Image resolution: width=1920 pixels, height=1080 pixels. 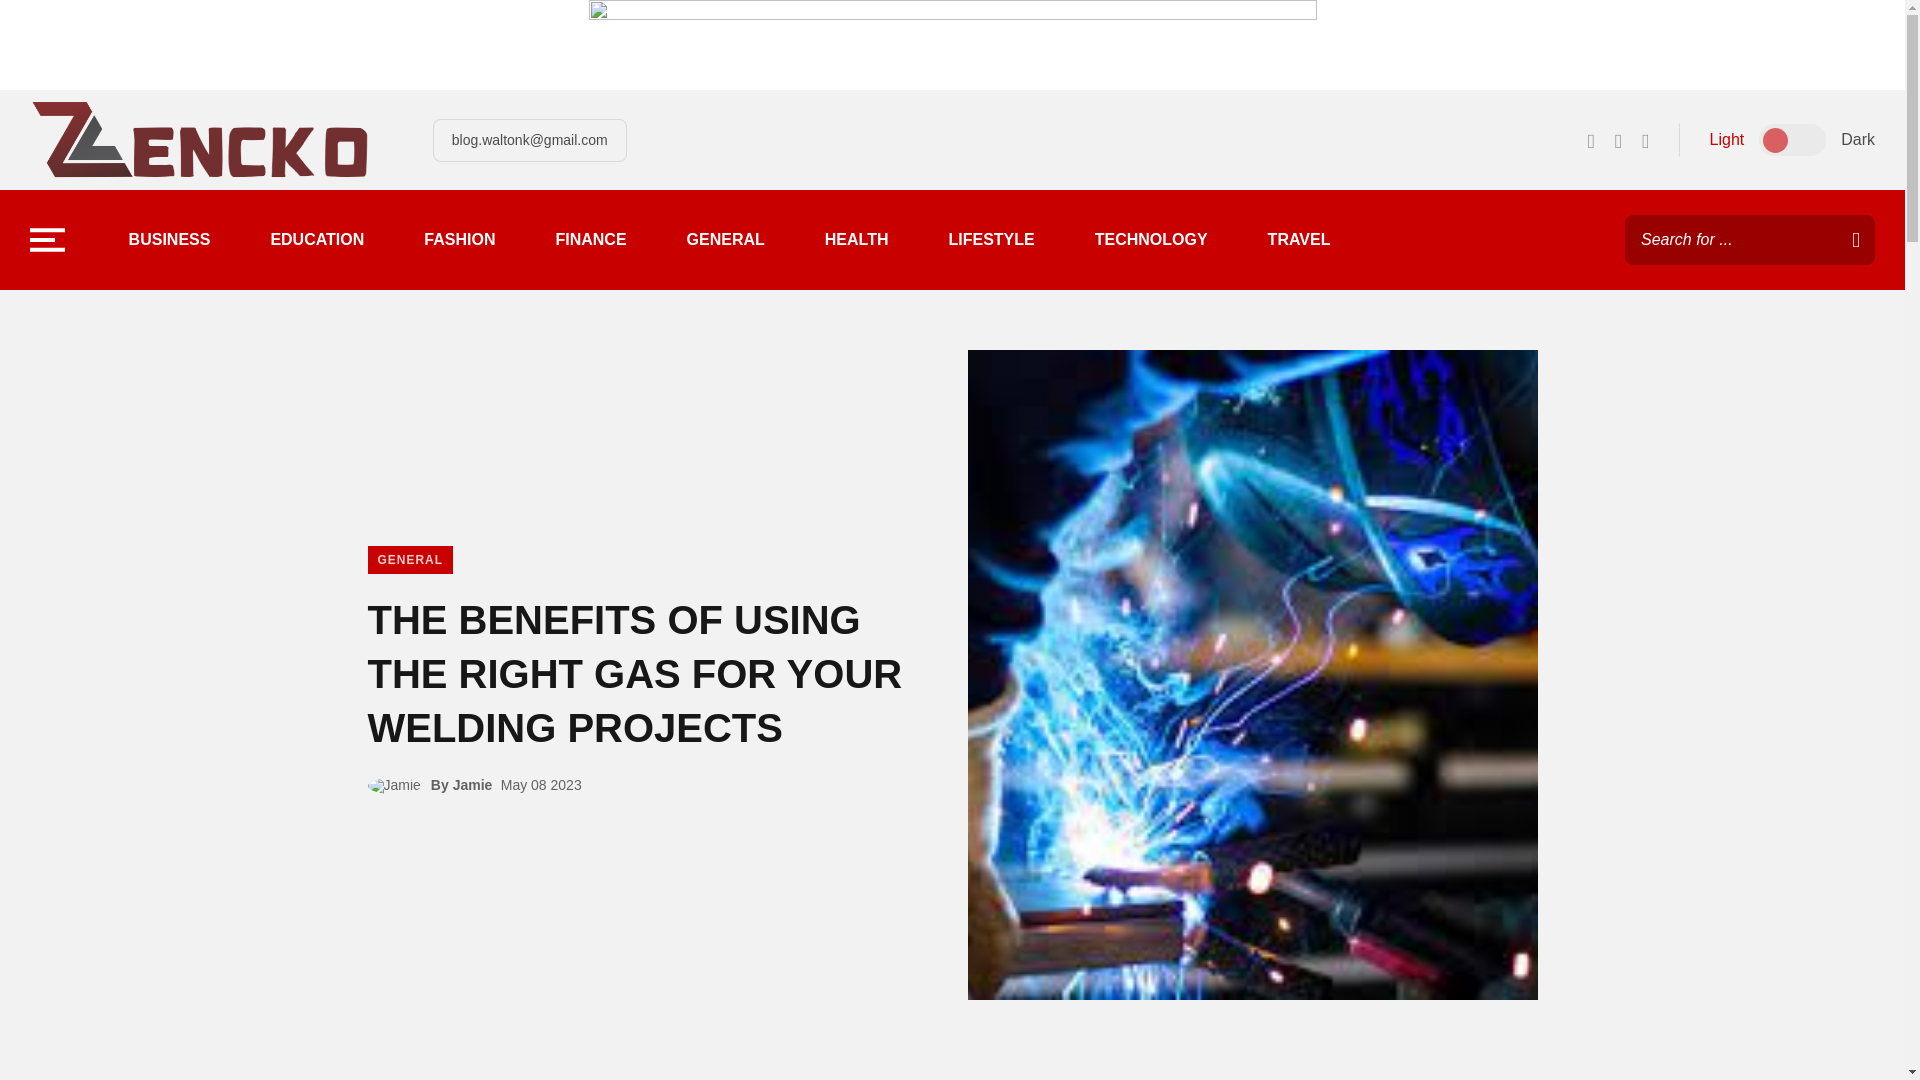 I want to click on By Jamie, so click(x=462, y=784).